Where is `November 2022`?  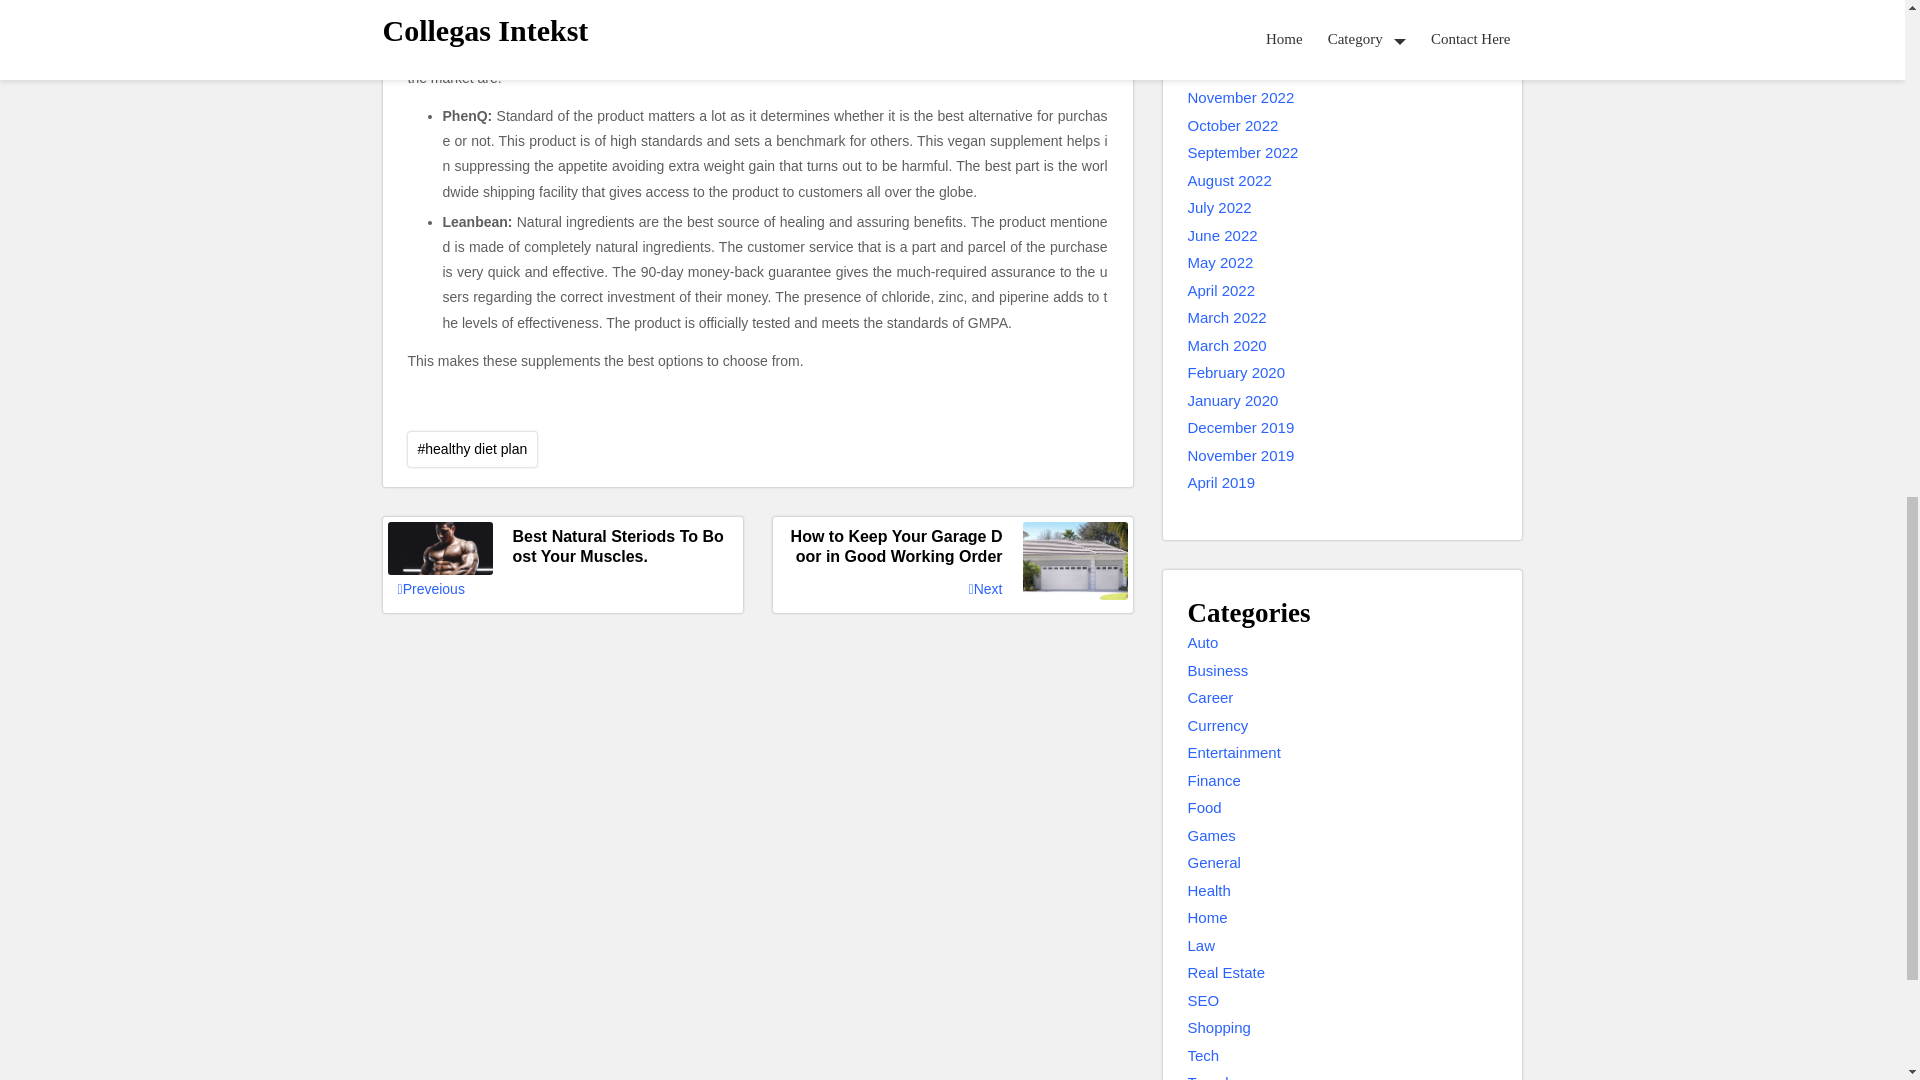
November 2022 is located at coordinates (1241, 98).